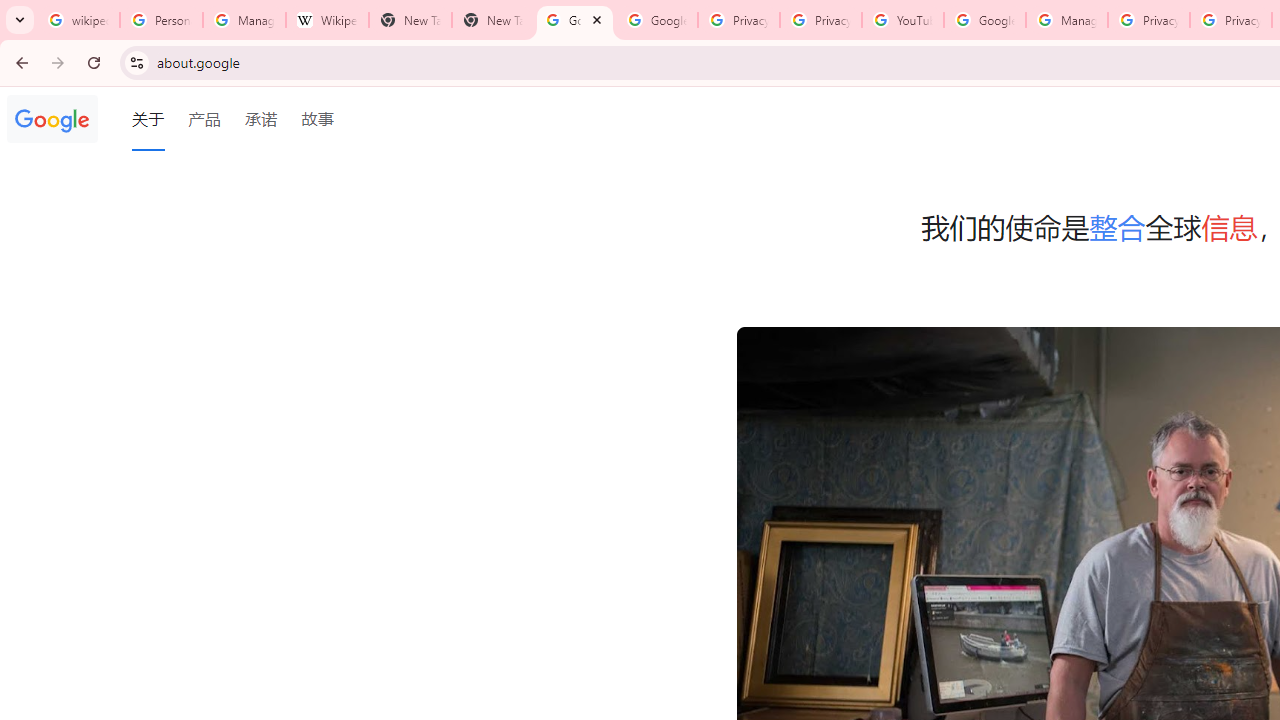 The width and height of the screenshot is (1280, 720). What do you see at coordinates (410, 20) in the screenshot?
I see `New Tab` at bounding box center [410, 20].